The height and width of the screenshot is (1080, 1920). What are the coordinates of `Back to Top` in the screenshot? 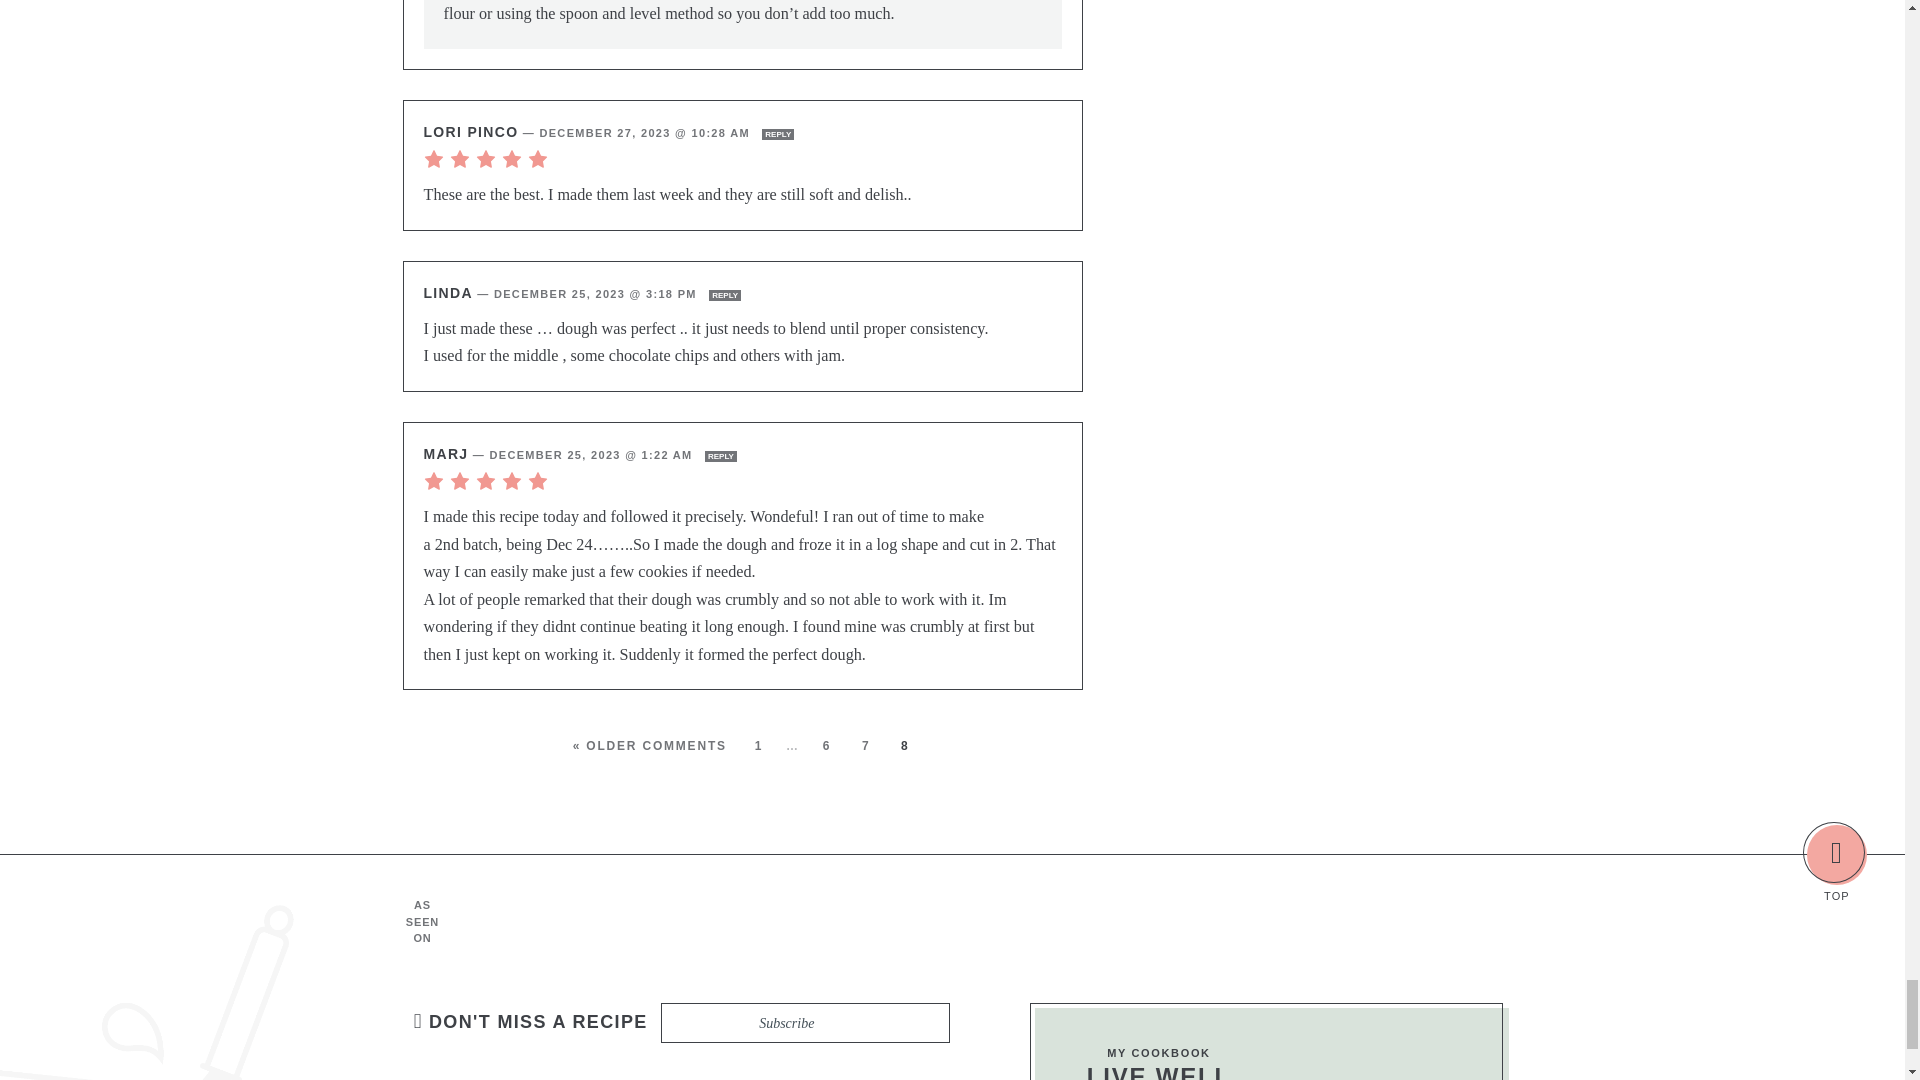 It's located at (1836, 854).